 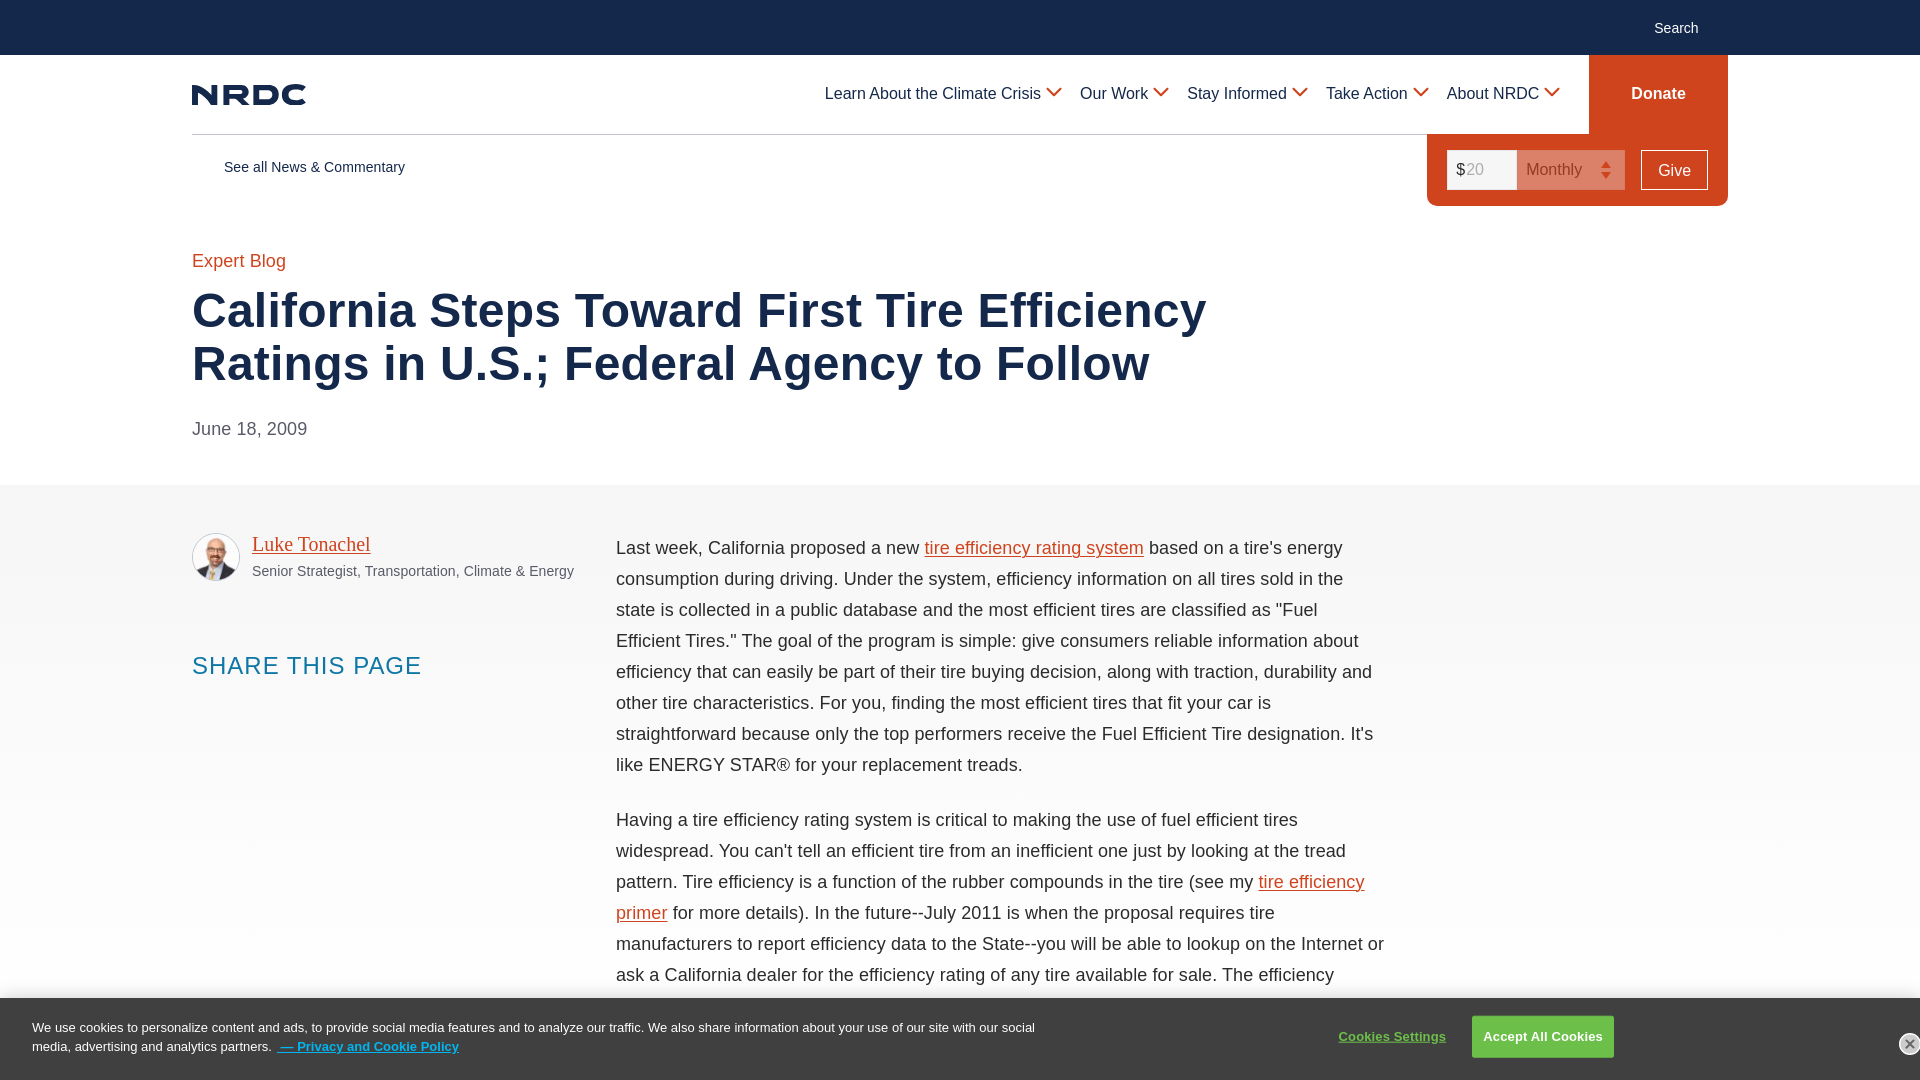 I want to click on Share this page block, so click(x=286, y=704).